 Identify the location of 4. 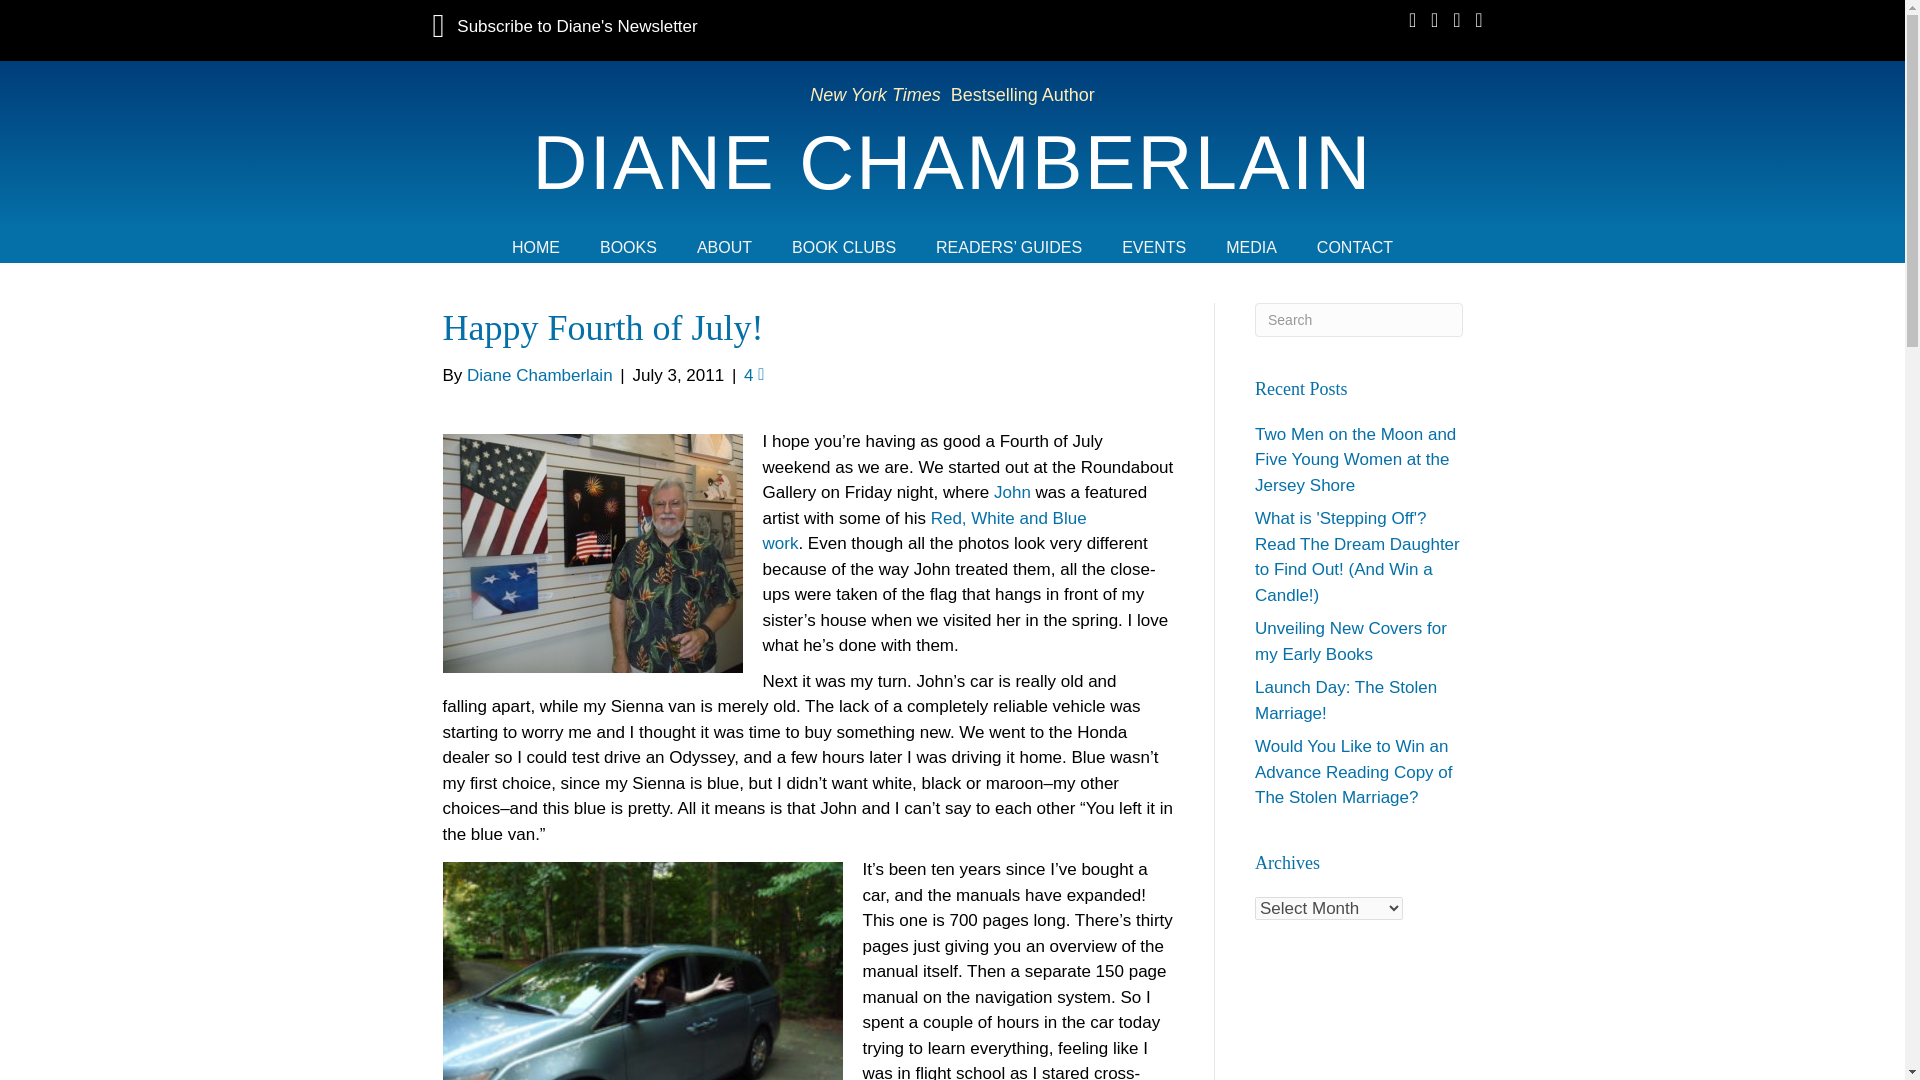
(754, 375).